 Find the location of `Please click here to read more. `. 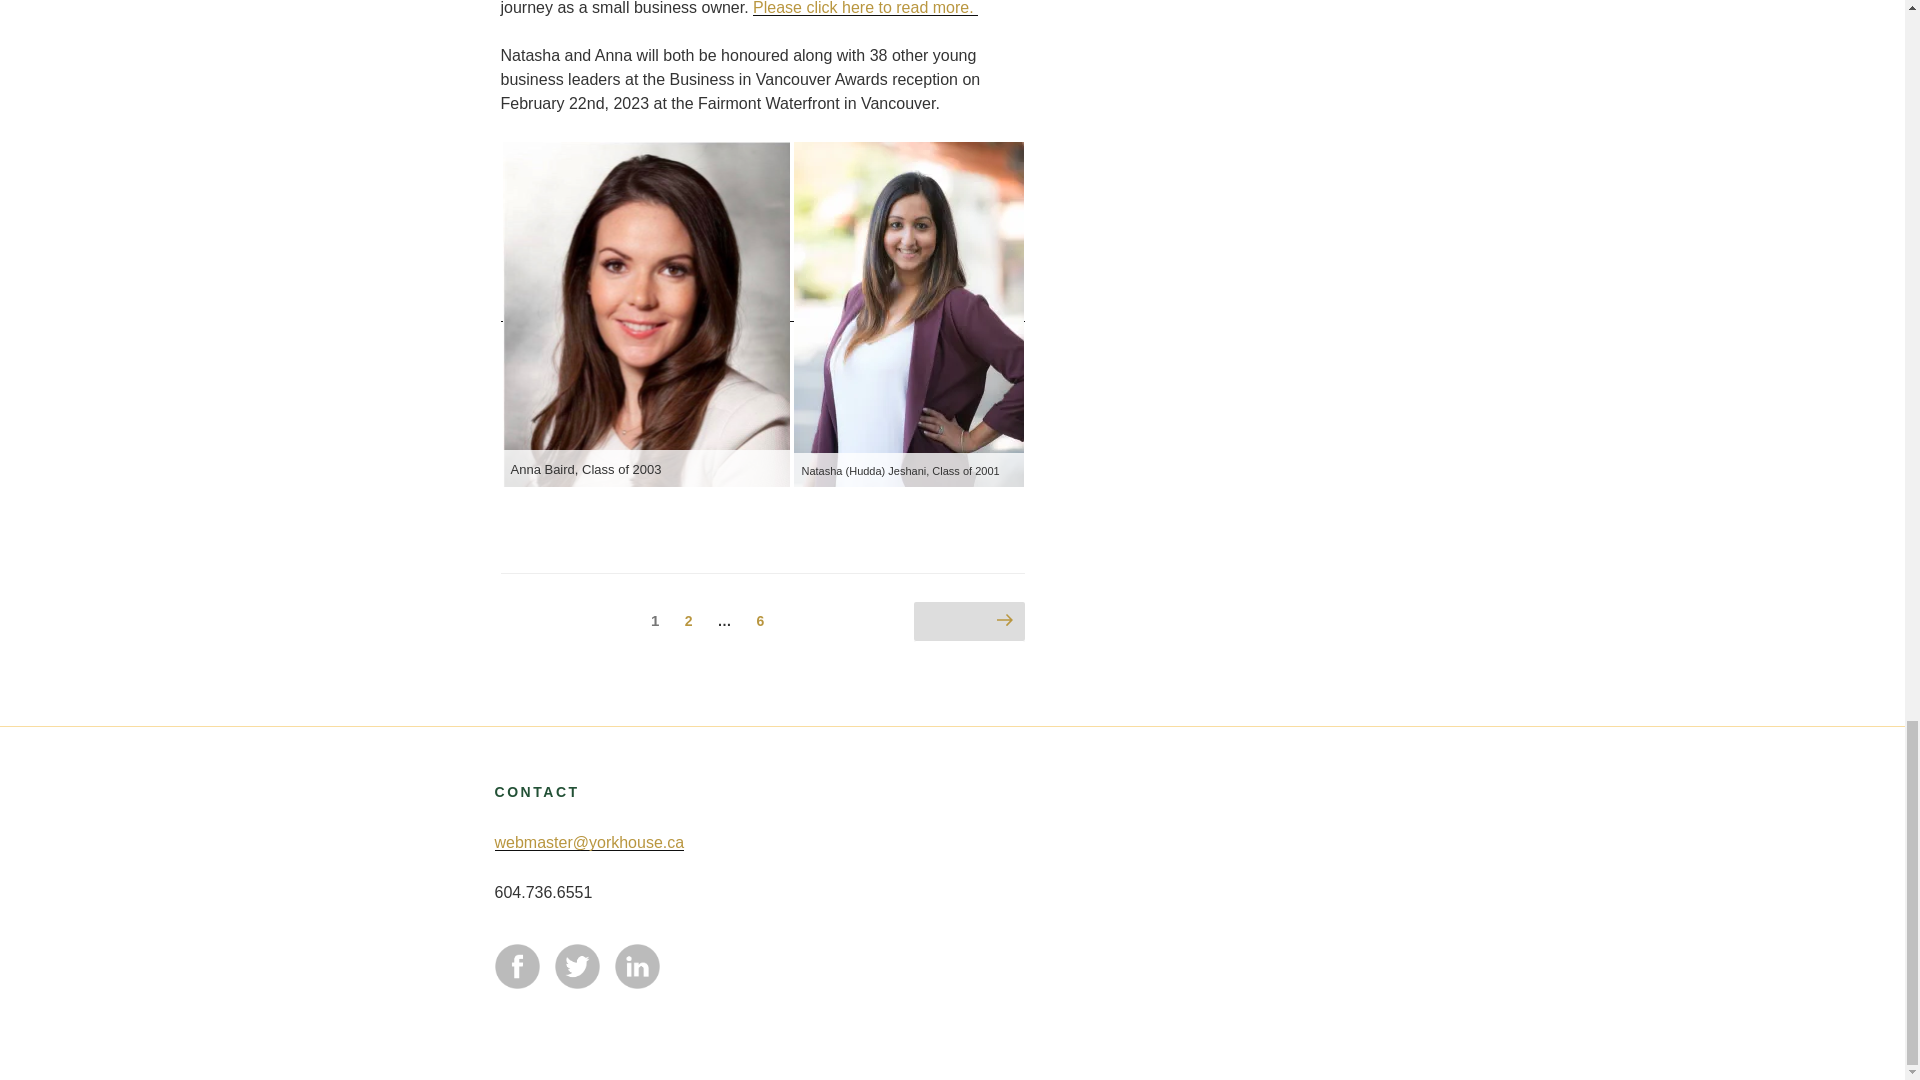

Please click here to read more.  is located at coordinates (864, 8).